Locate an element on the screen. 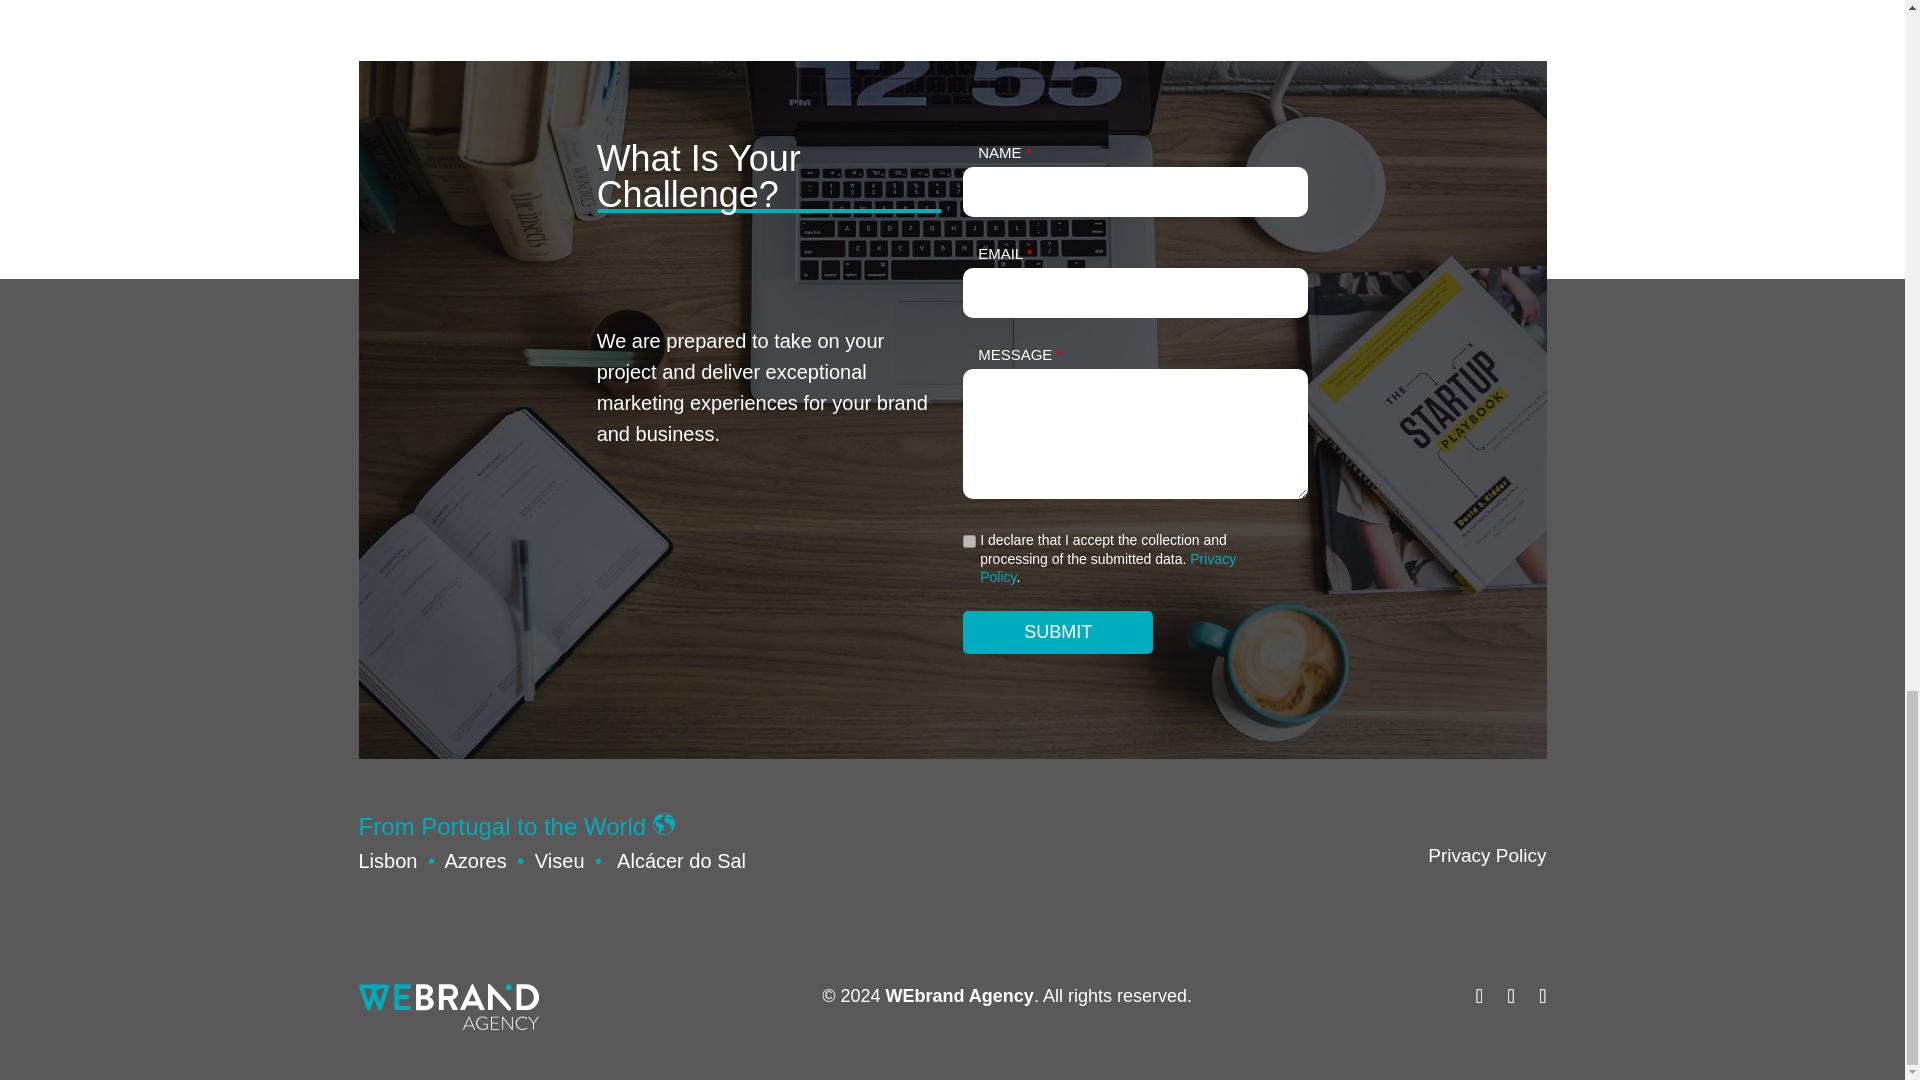  Submit is located at coordinates (1058, 632).